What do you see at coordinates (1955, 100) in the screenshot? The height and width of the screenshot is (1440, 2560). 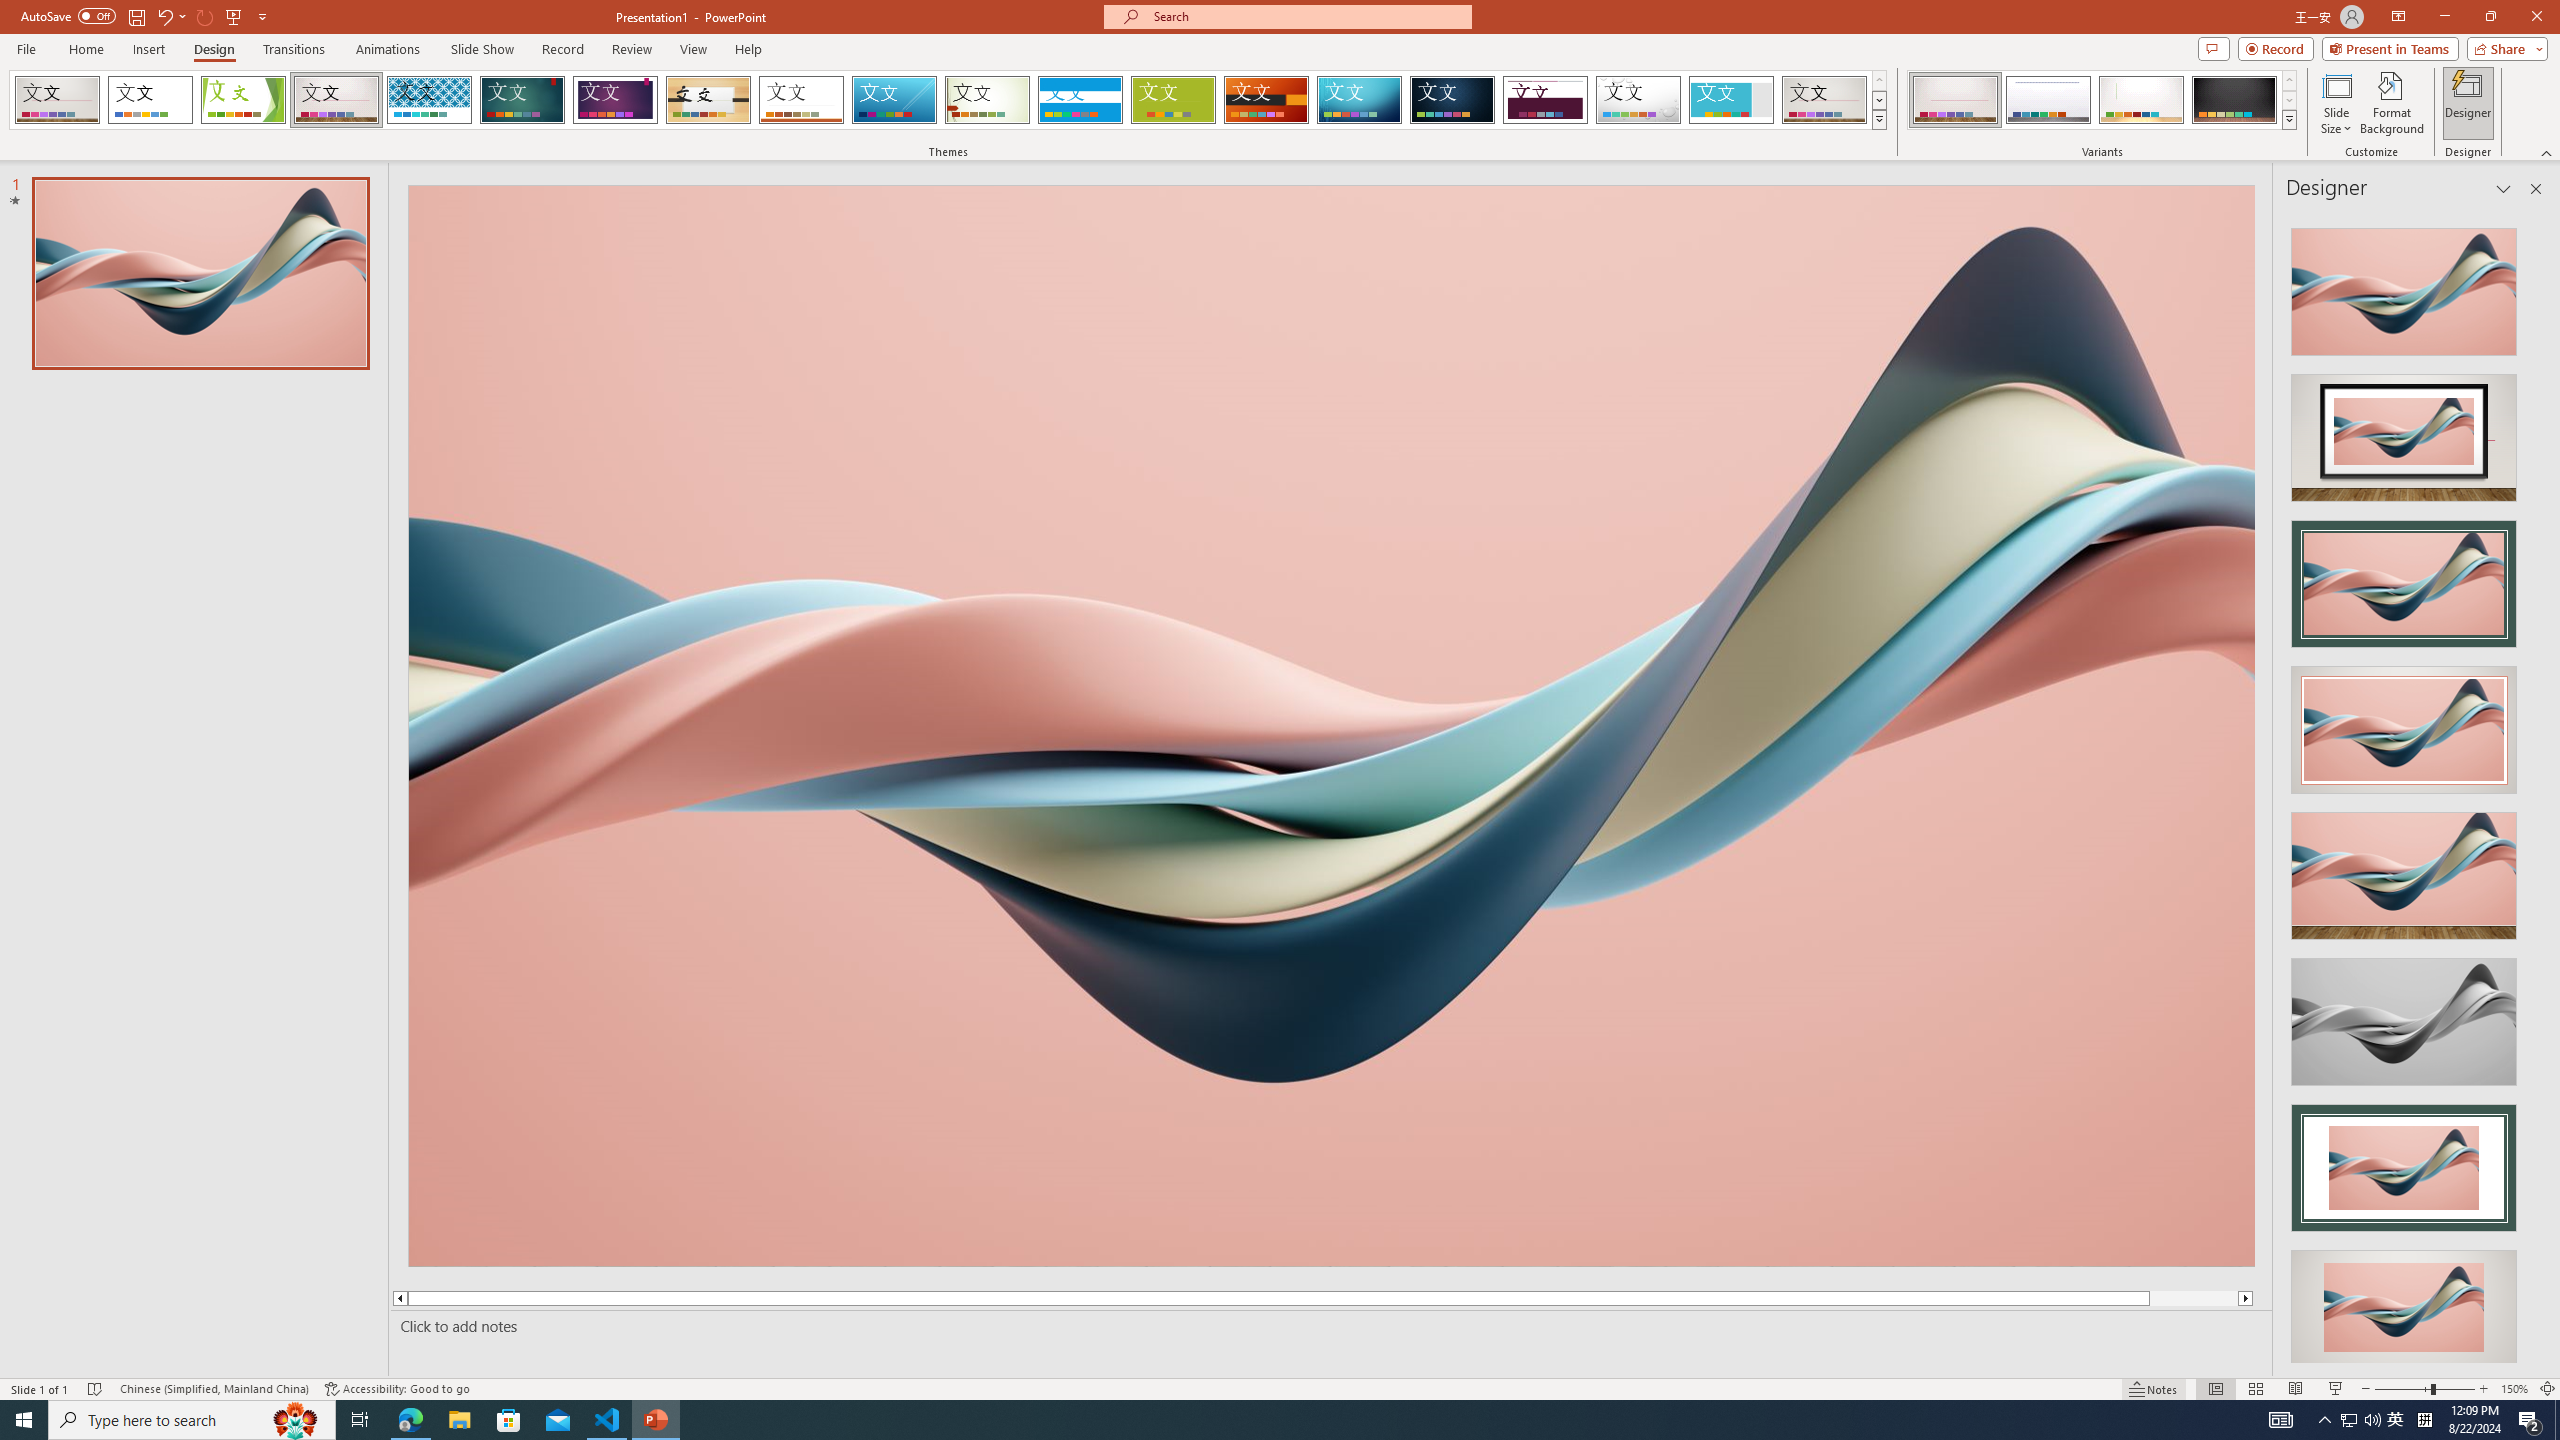 I see `Gallery Variant 1` at bounding box center [1955, 100].